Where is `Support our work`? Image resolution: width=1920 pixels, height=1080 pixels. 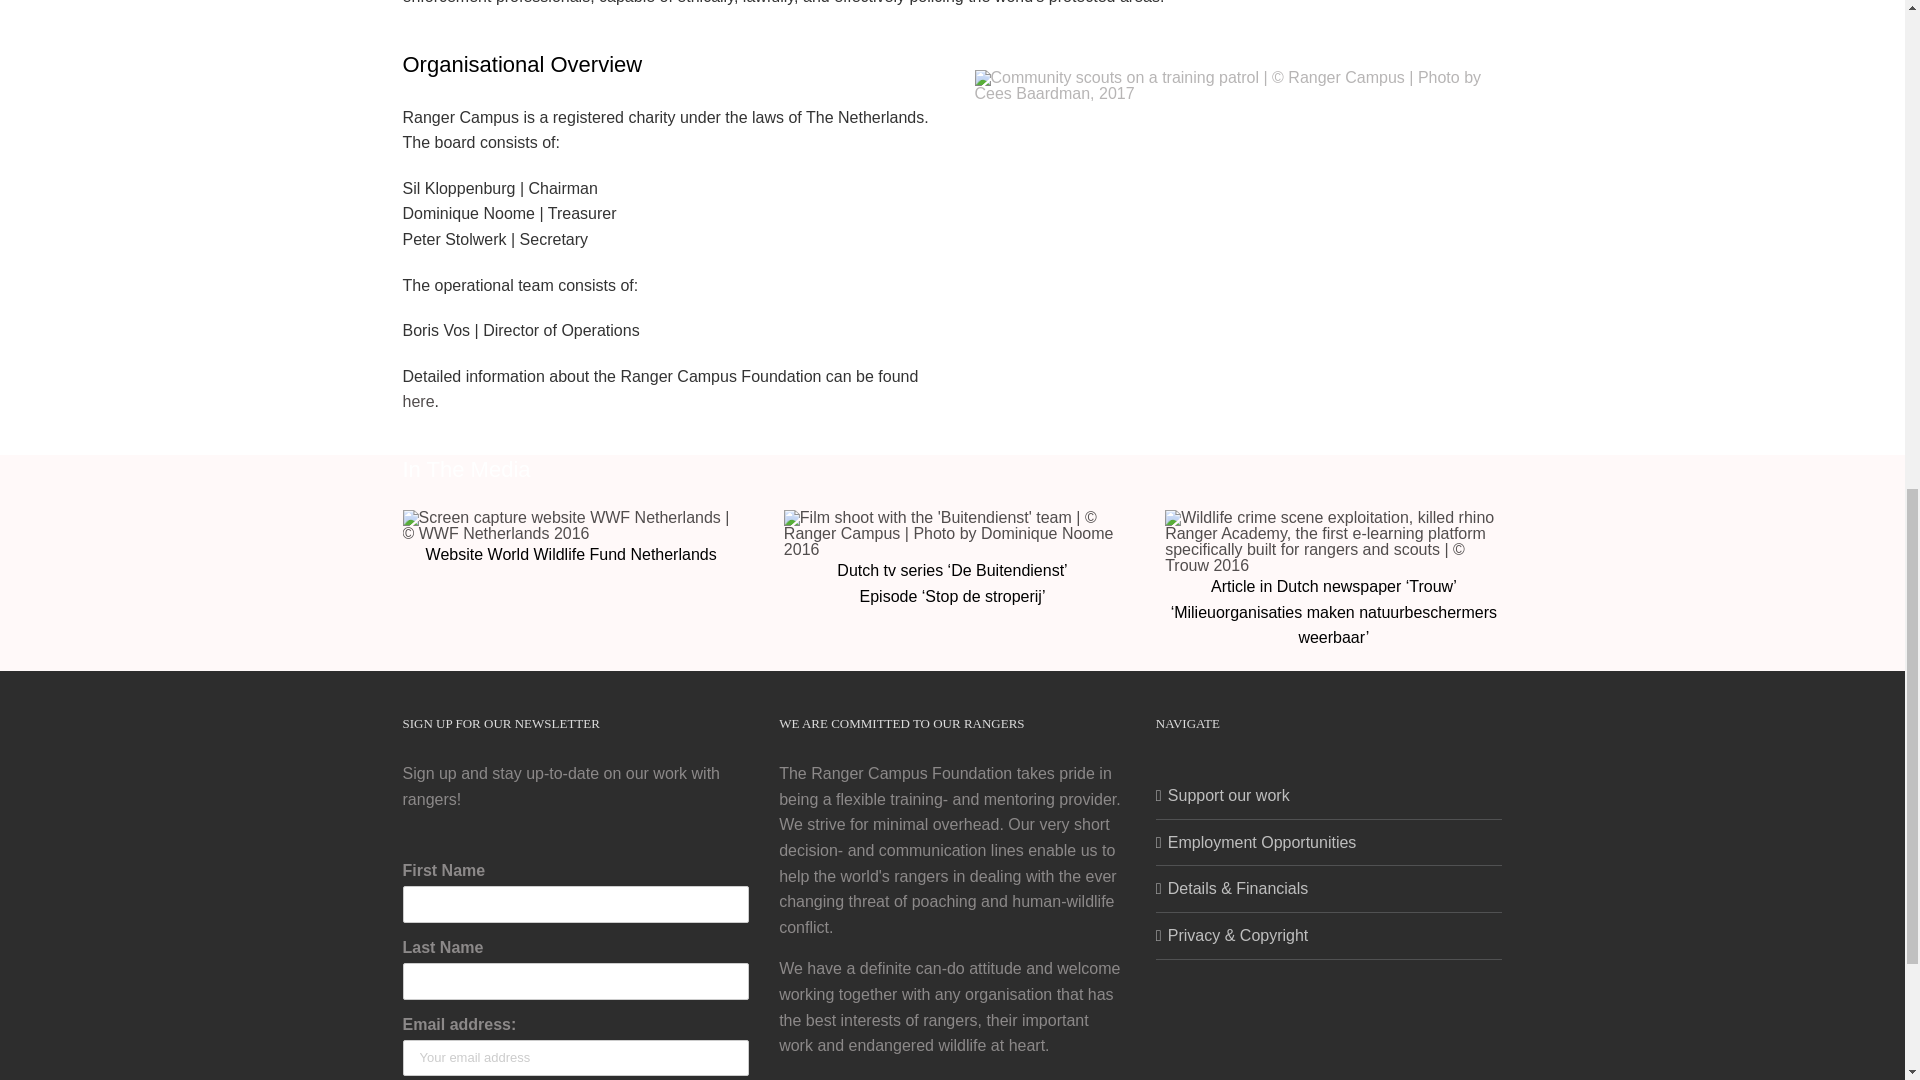
Support our work is located at coordinates (1330, 796).